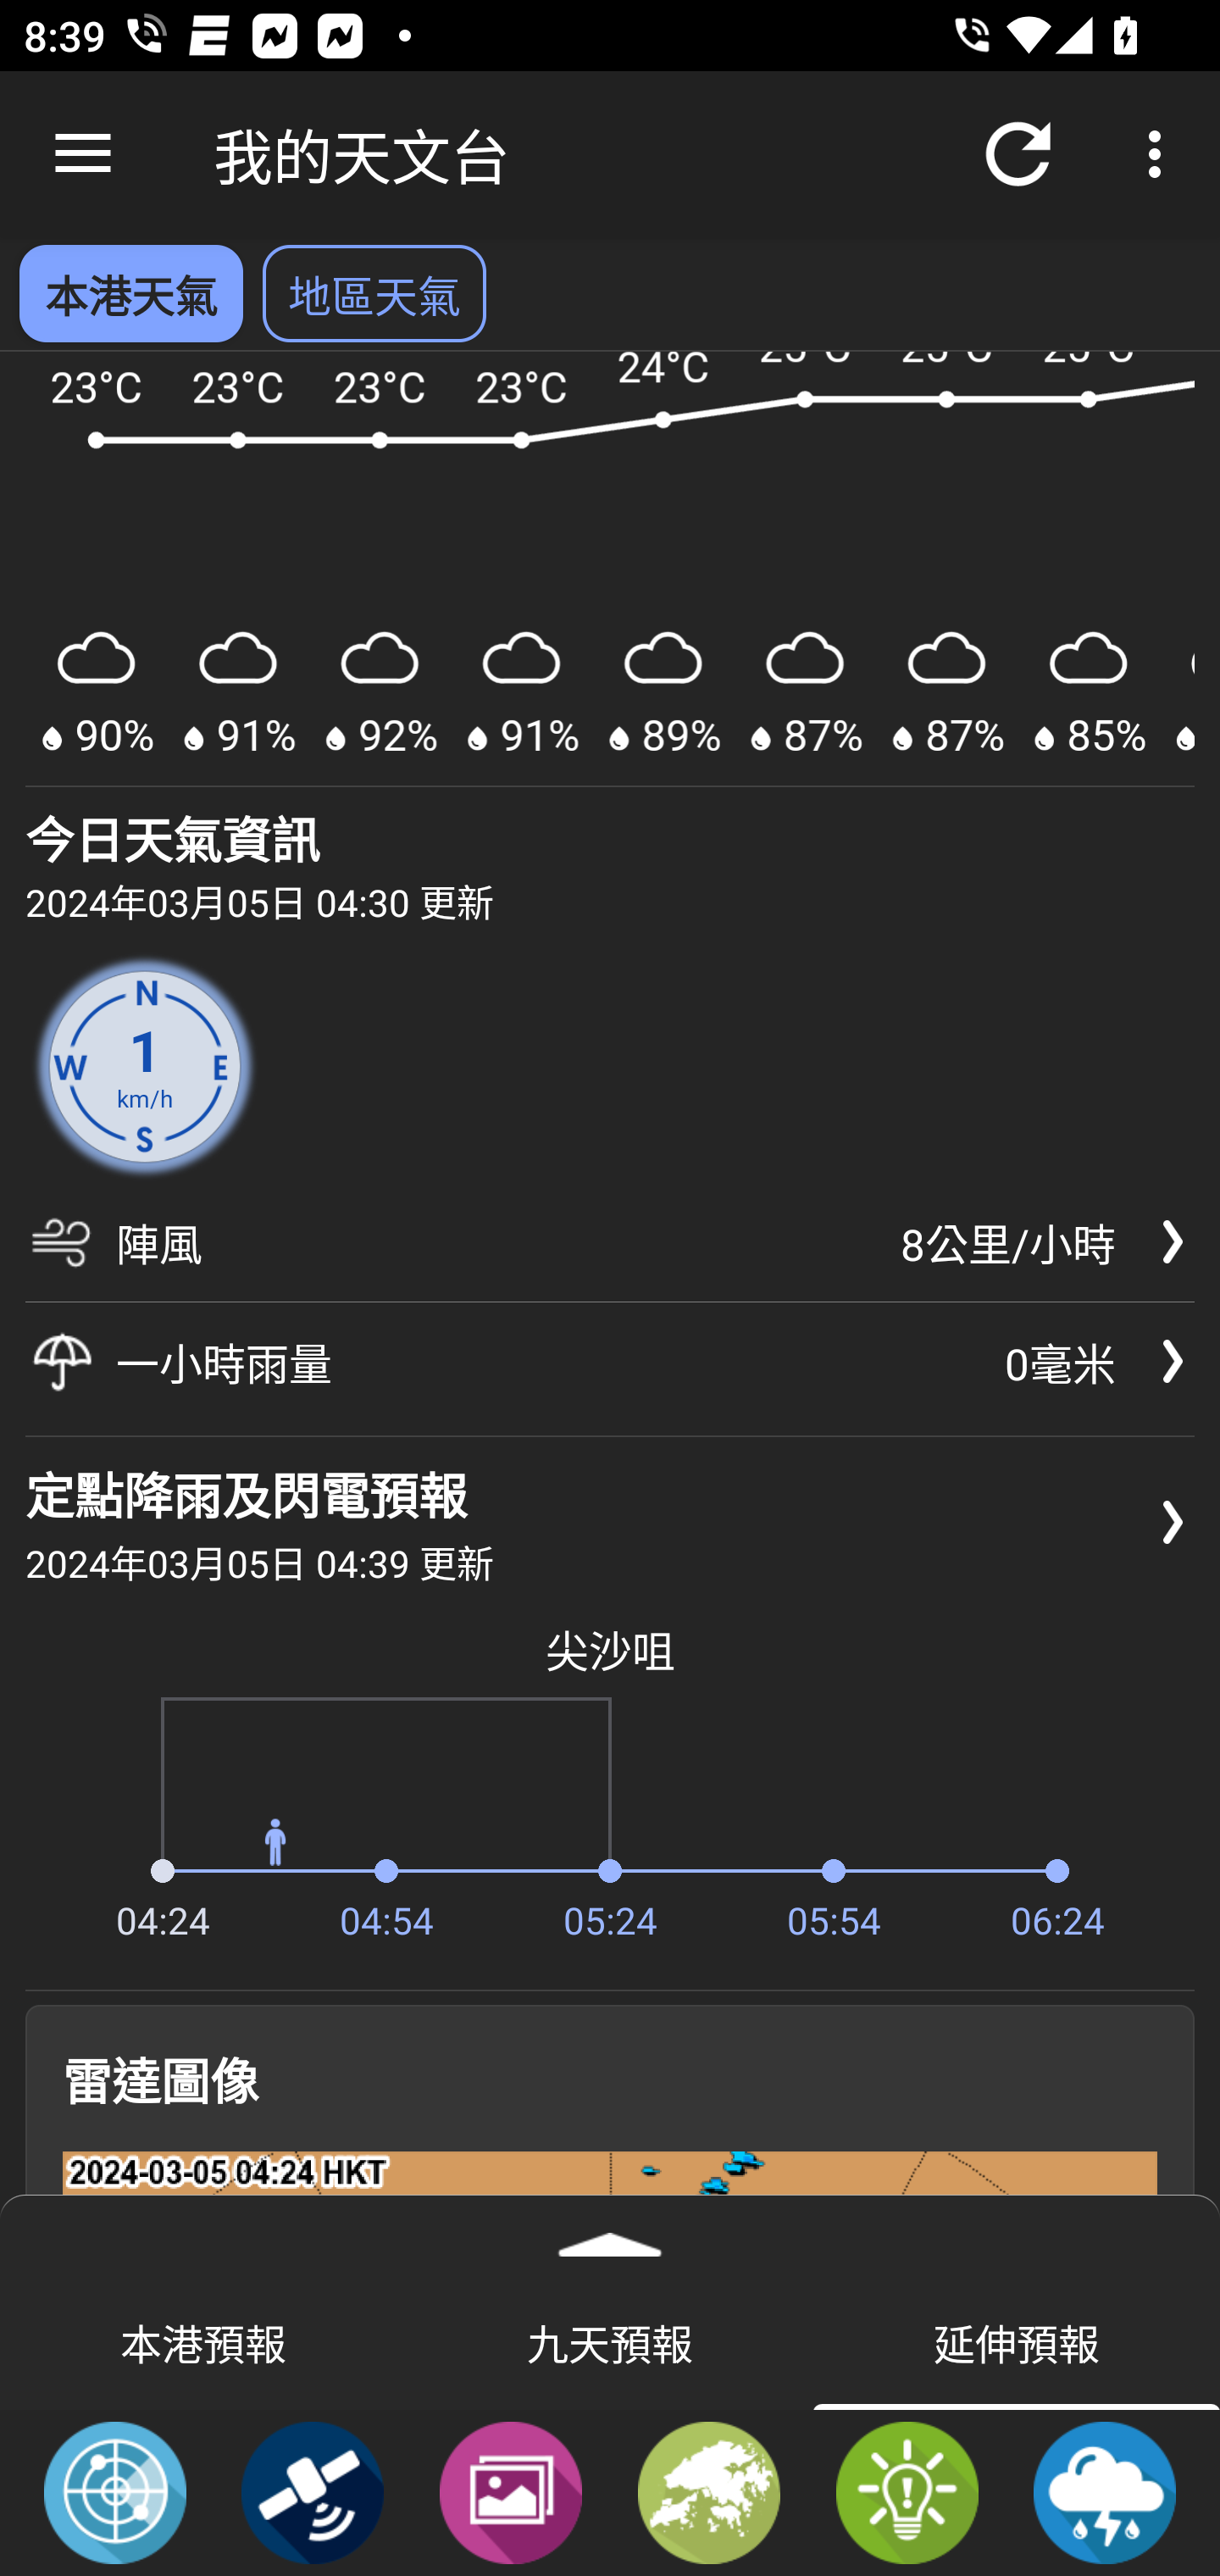  What do you see at coordinates (610, 2341) in the screenshot?
I see `九天預報` at bounding box center [610, 2341].